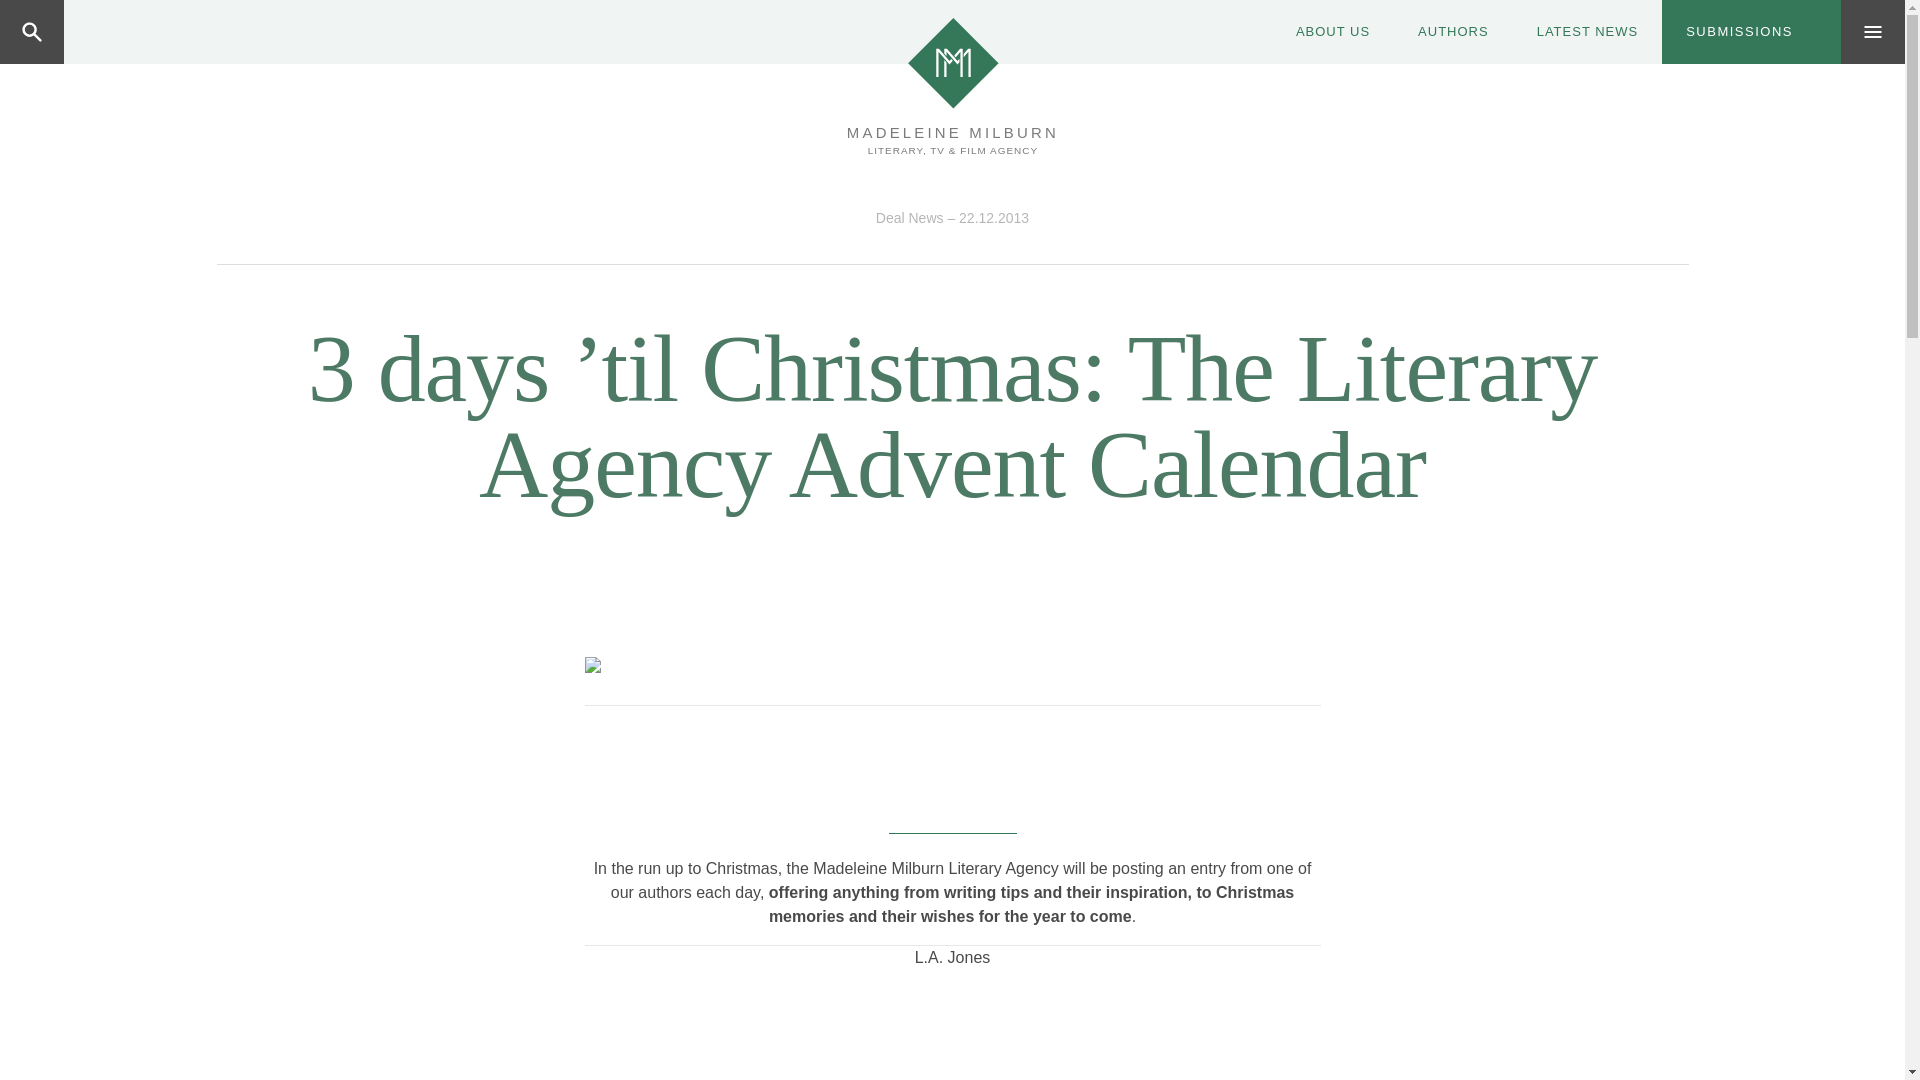 This screenshot has width=1920, height=1080. What do you see at coordinates (1332, 32) in the screenshot?
I see `ABOUT US` at bounding box center [1332, 32].